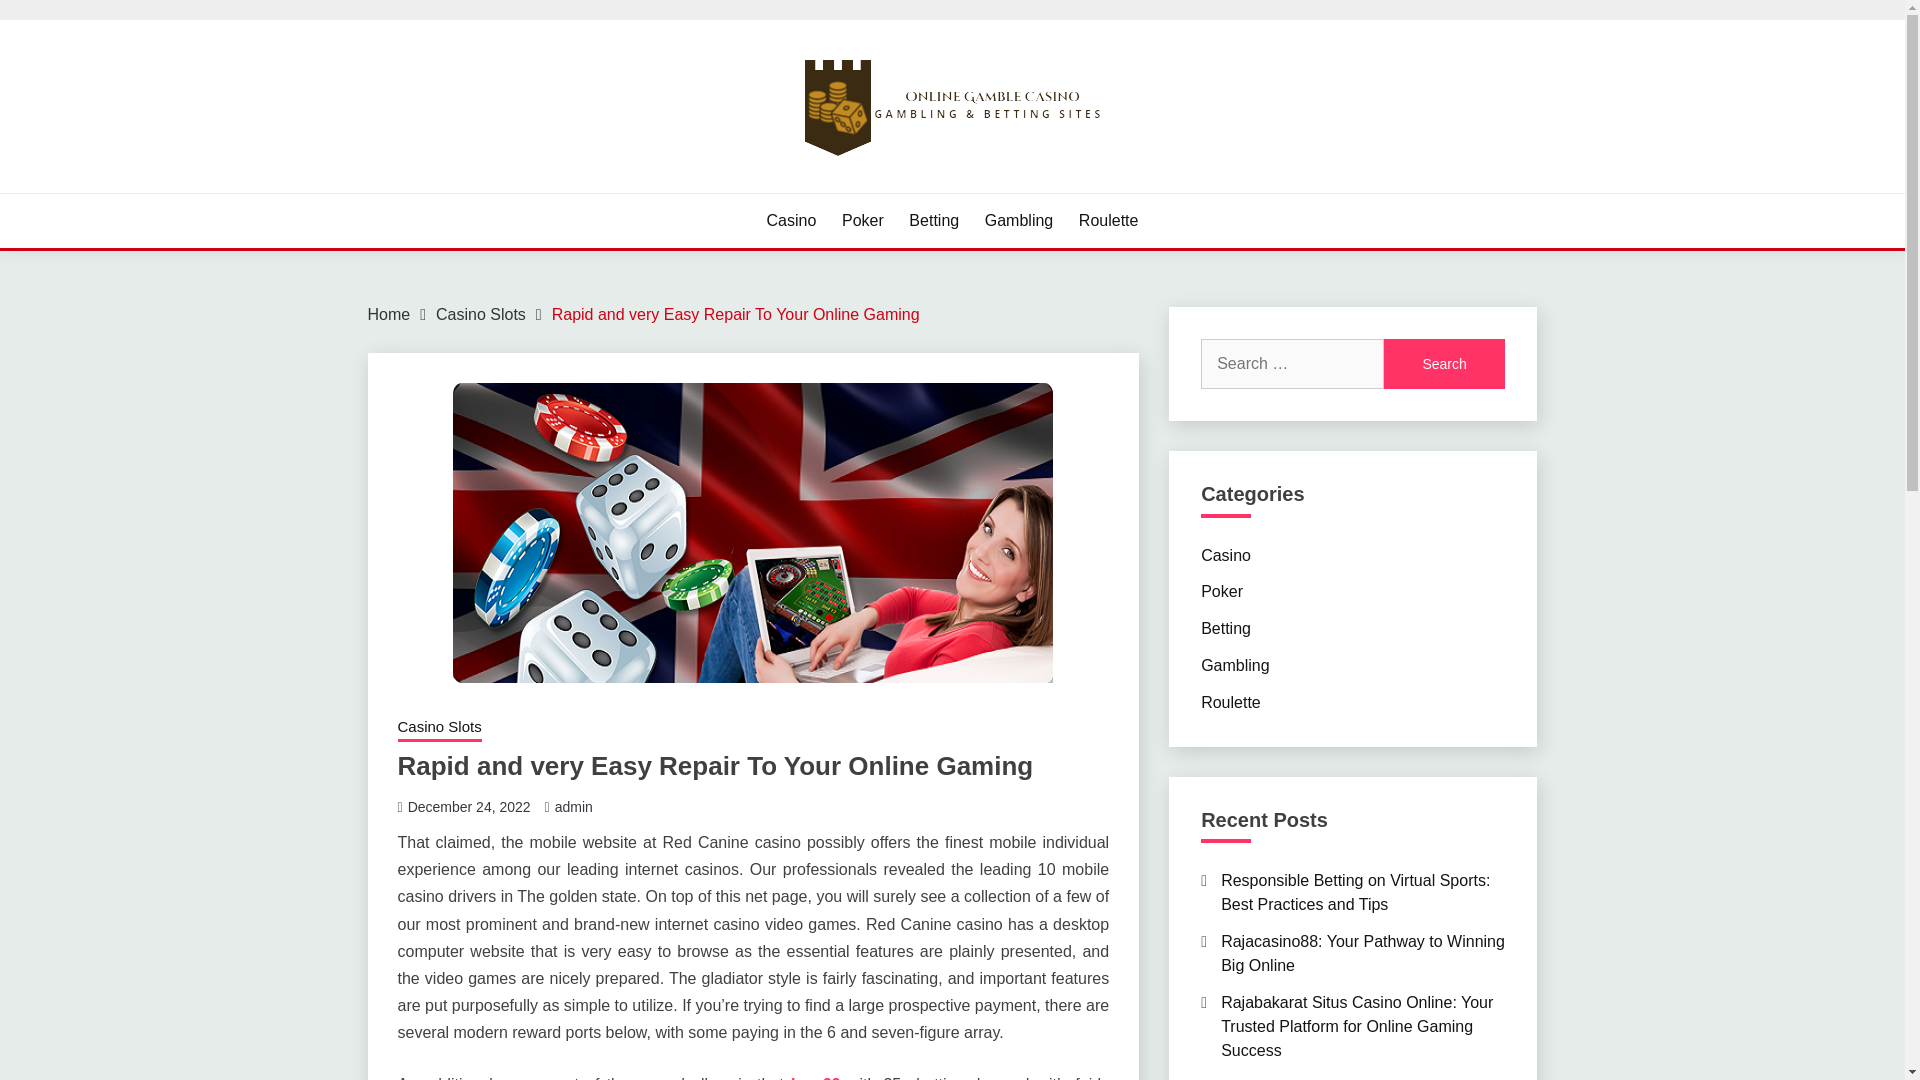 The image size is (1920, 1080). What do you see at coordinates (1226, 628) in the screenshot?
I see `Betting` at bounding box center [1226, 628].